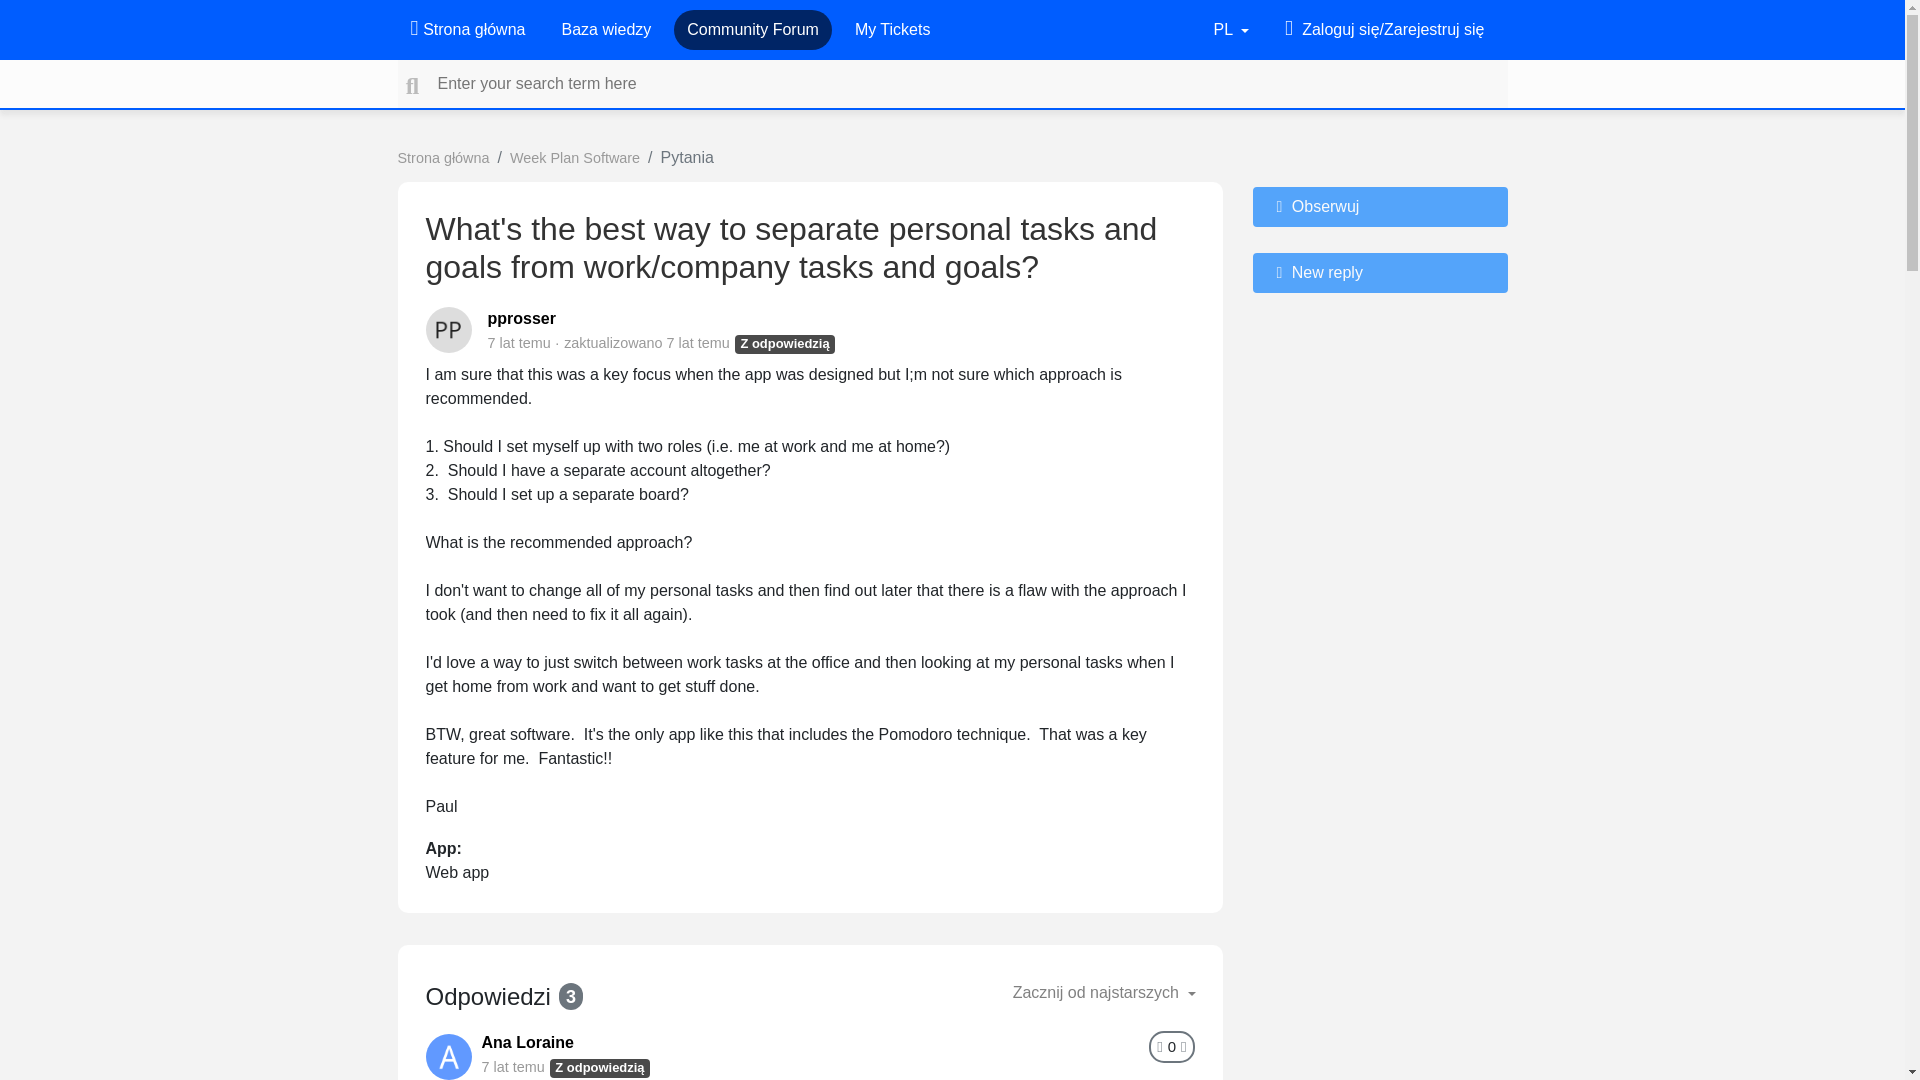  I want to click on PL, so click(1231, 29).